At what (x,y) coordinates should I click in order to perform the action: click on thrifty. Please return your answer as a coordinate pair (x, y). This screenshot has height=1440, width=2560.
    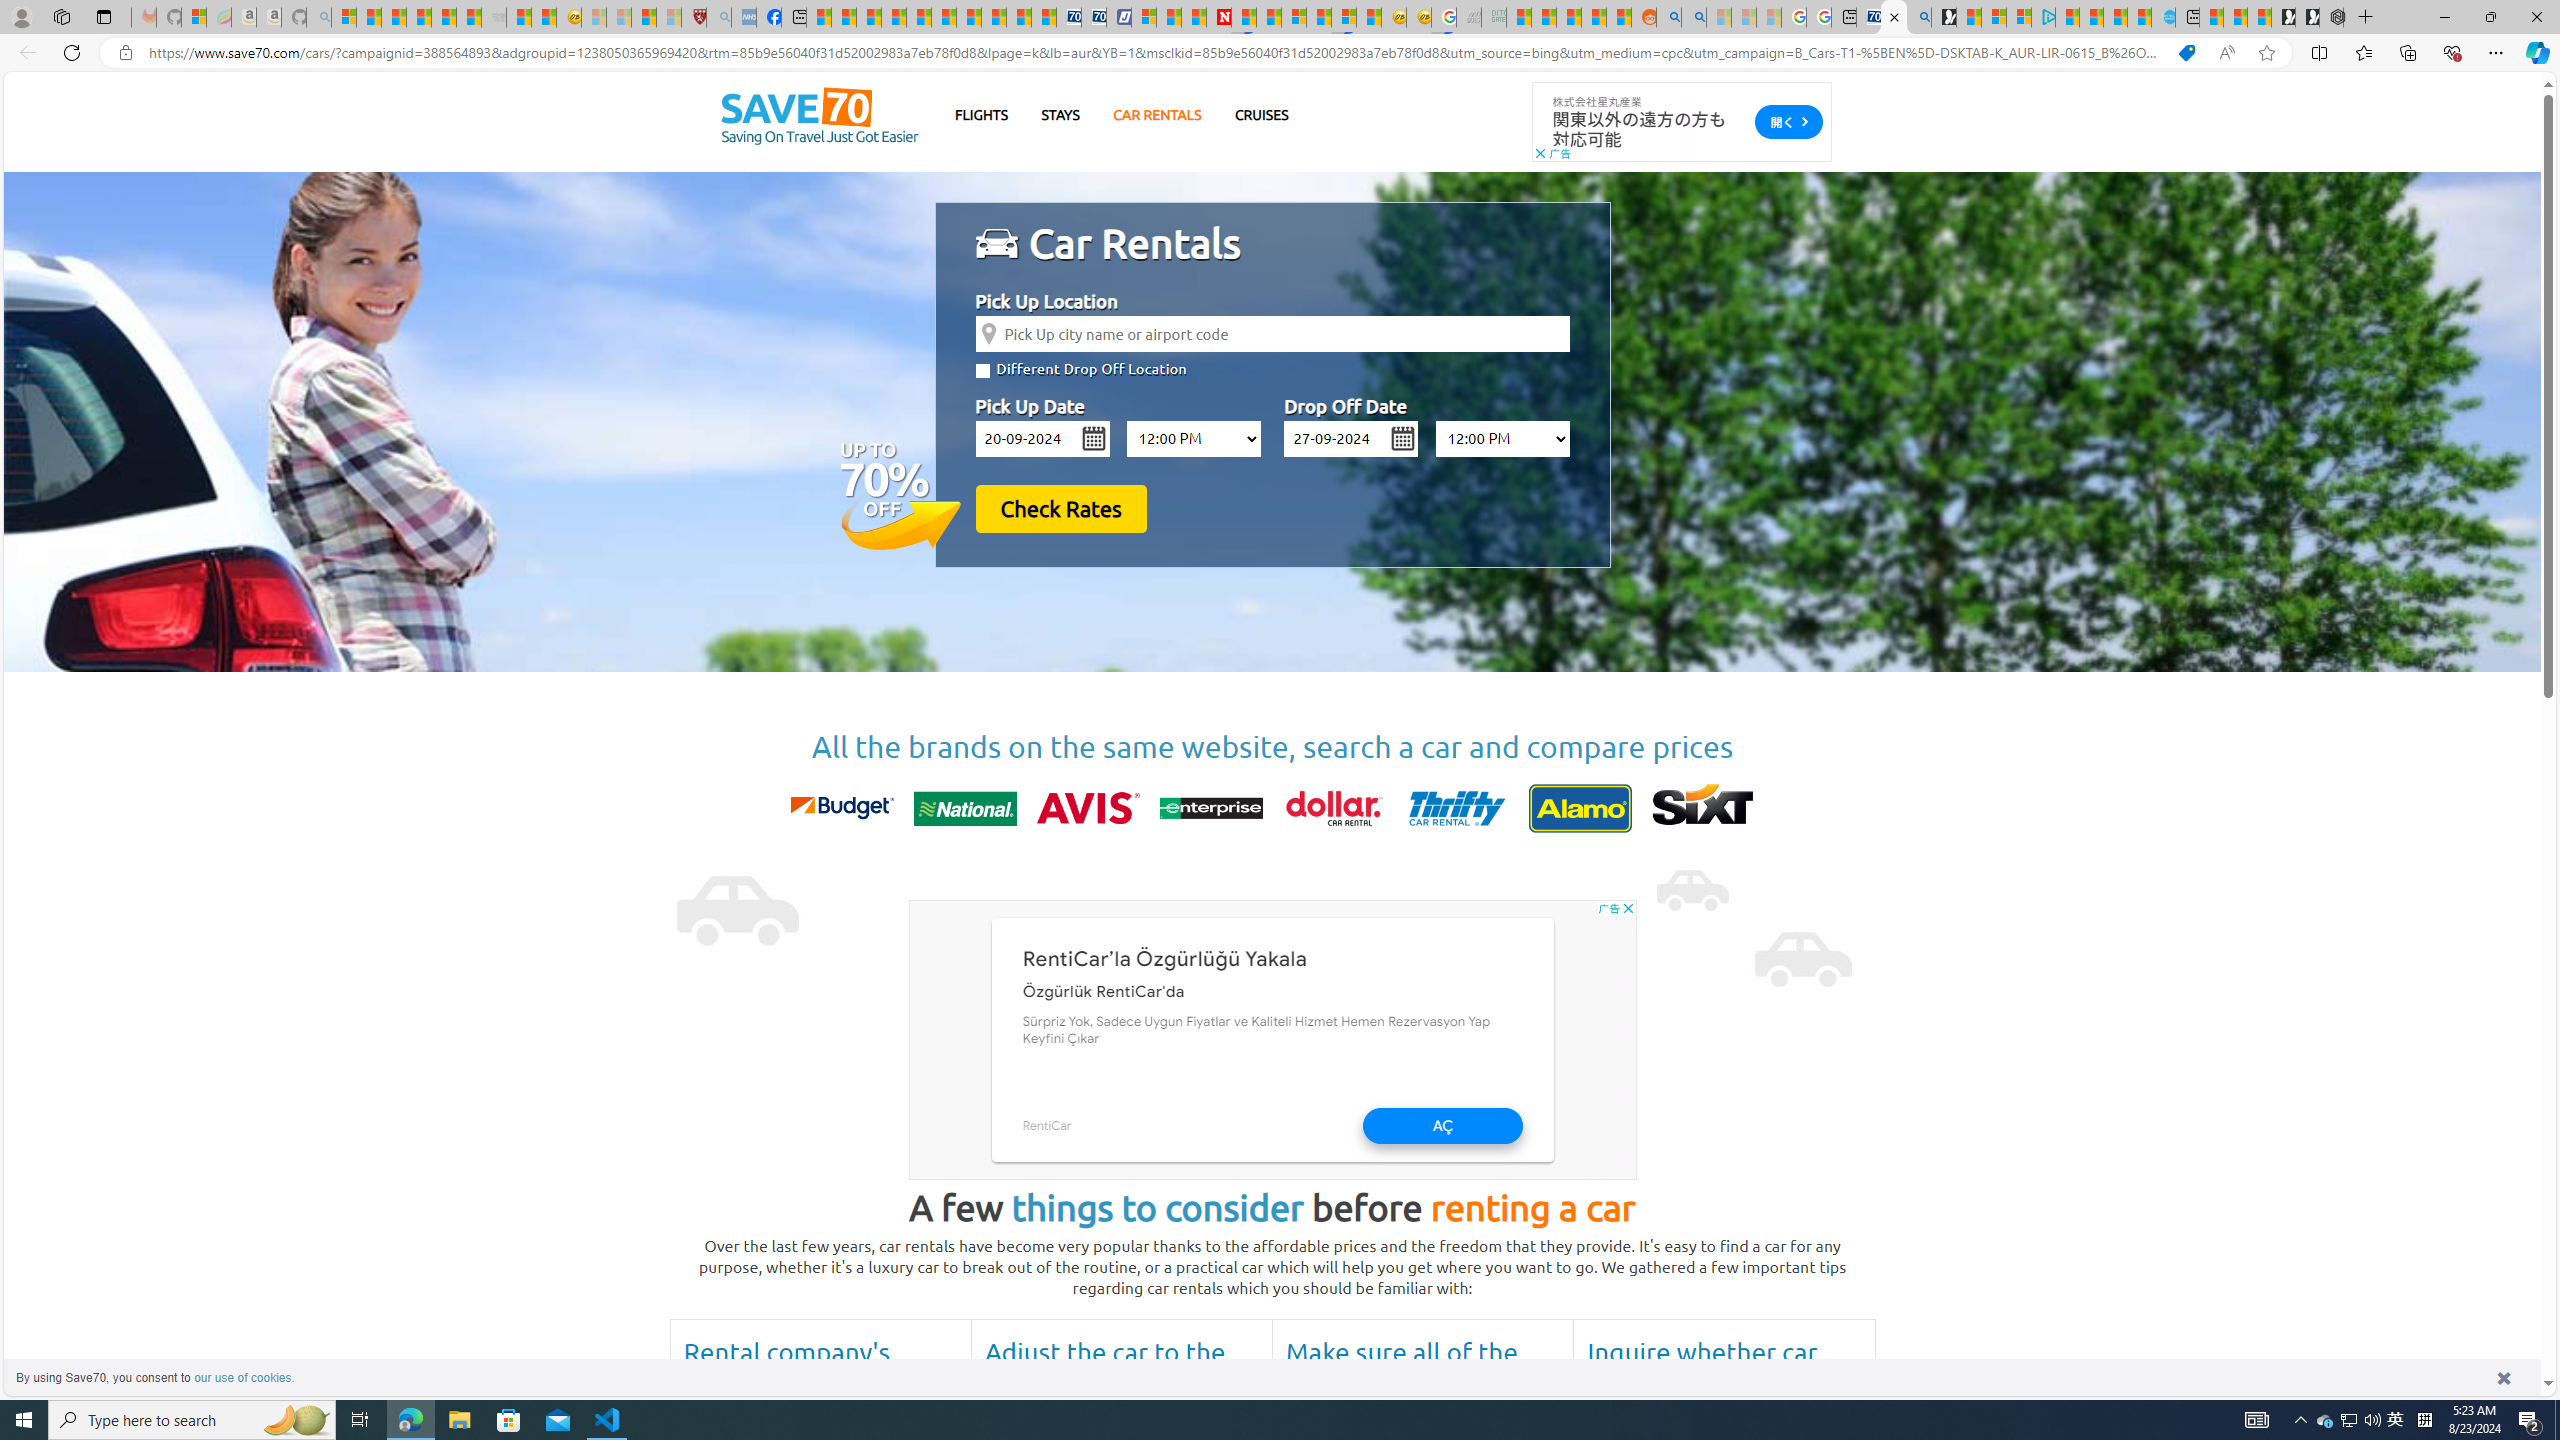
    Looking at the image, I should click on (1456, 808).